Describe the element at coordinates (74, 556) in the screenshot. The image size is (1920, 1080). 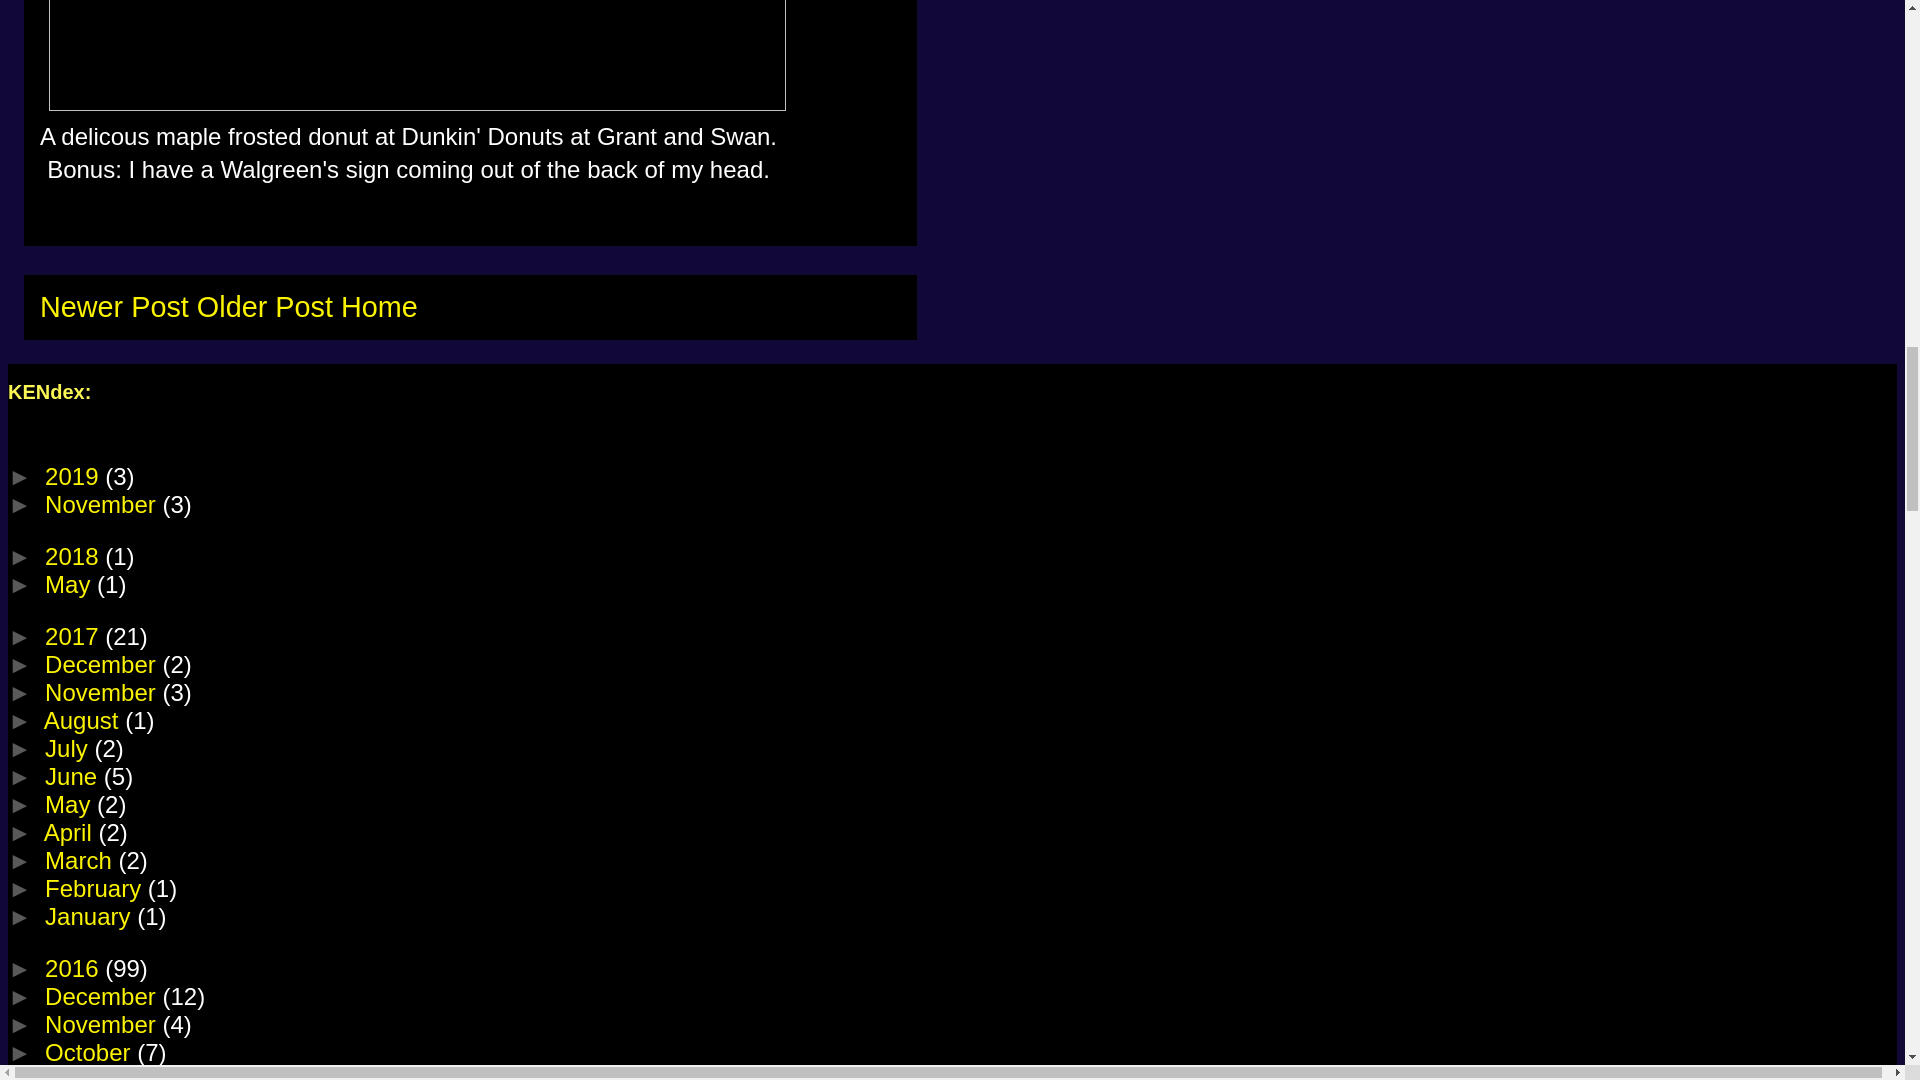
I see `2018` at that location.